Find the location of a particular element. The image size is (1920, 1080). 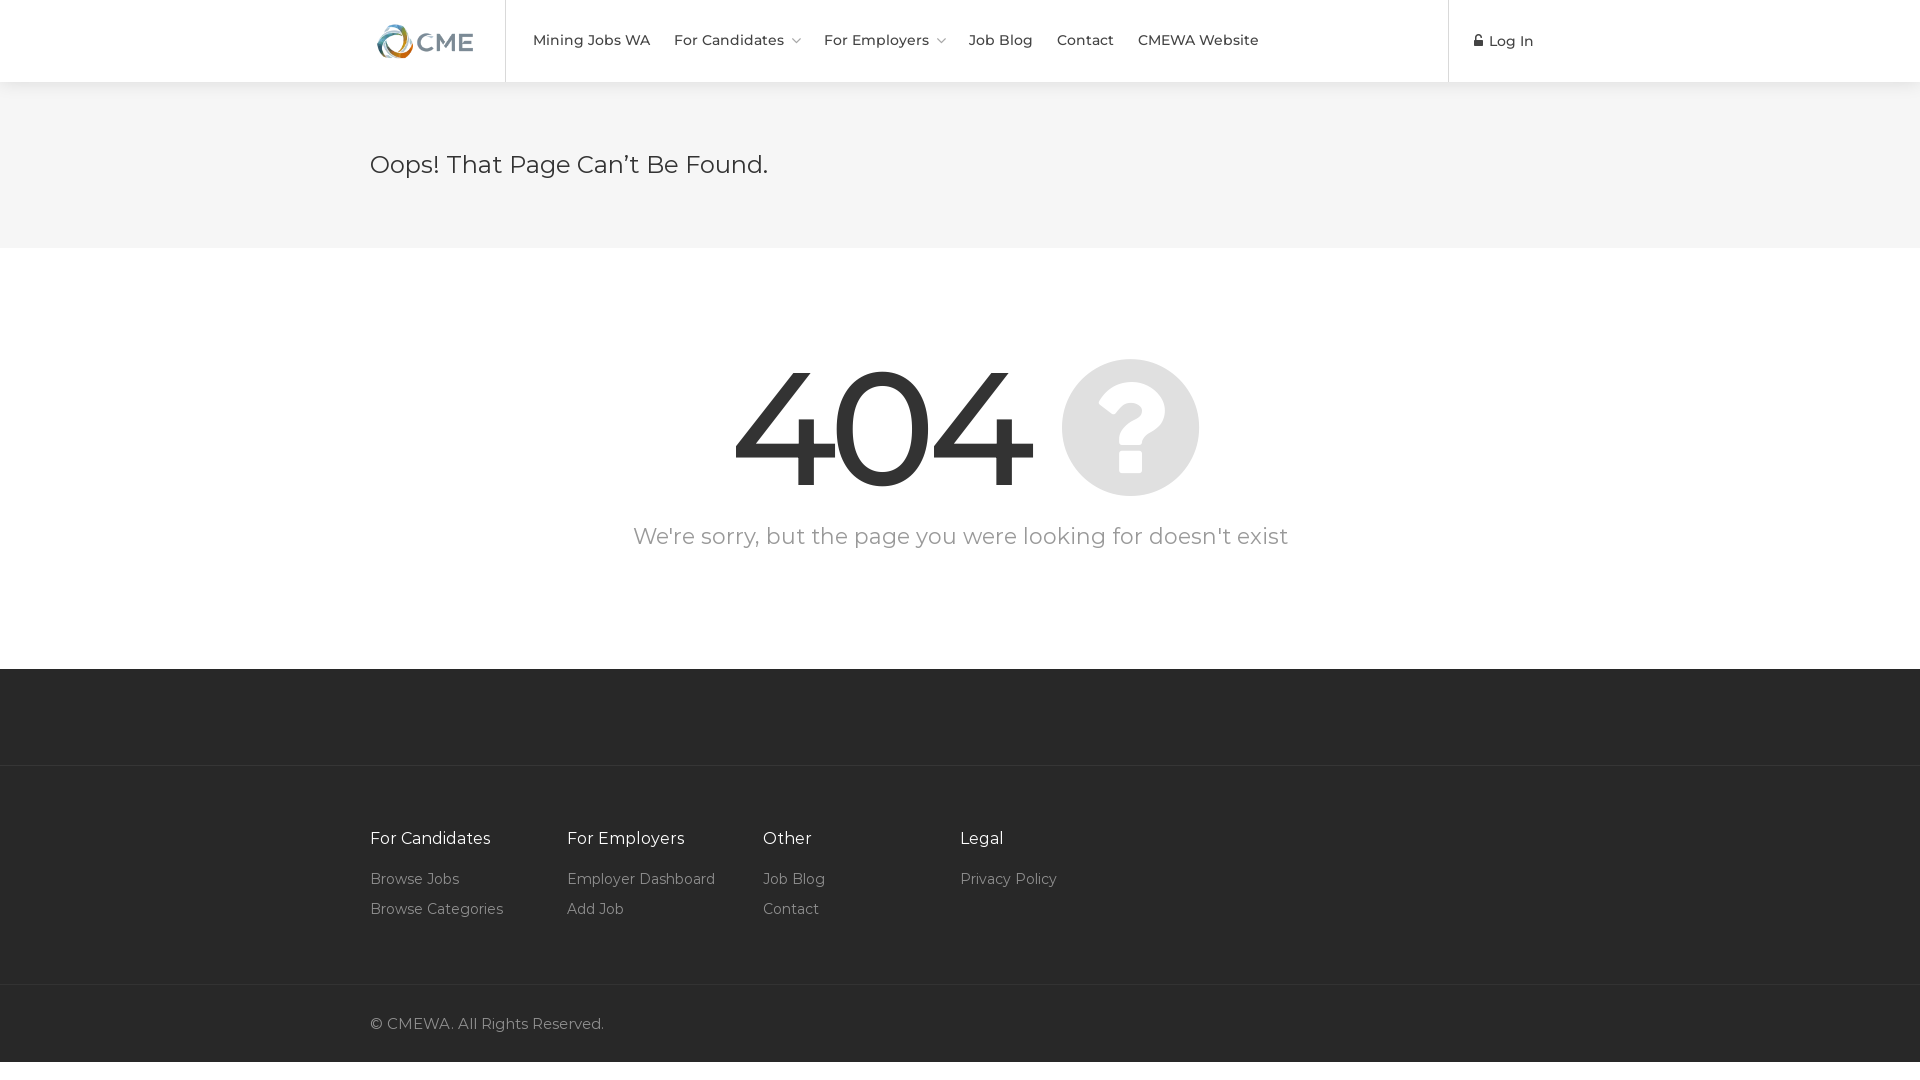

For Employers is located at coordinates (884, 40).